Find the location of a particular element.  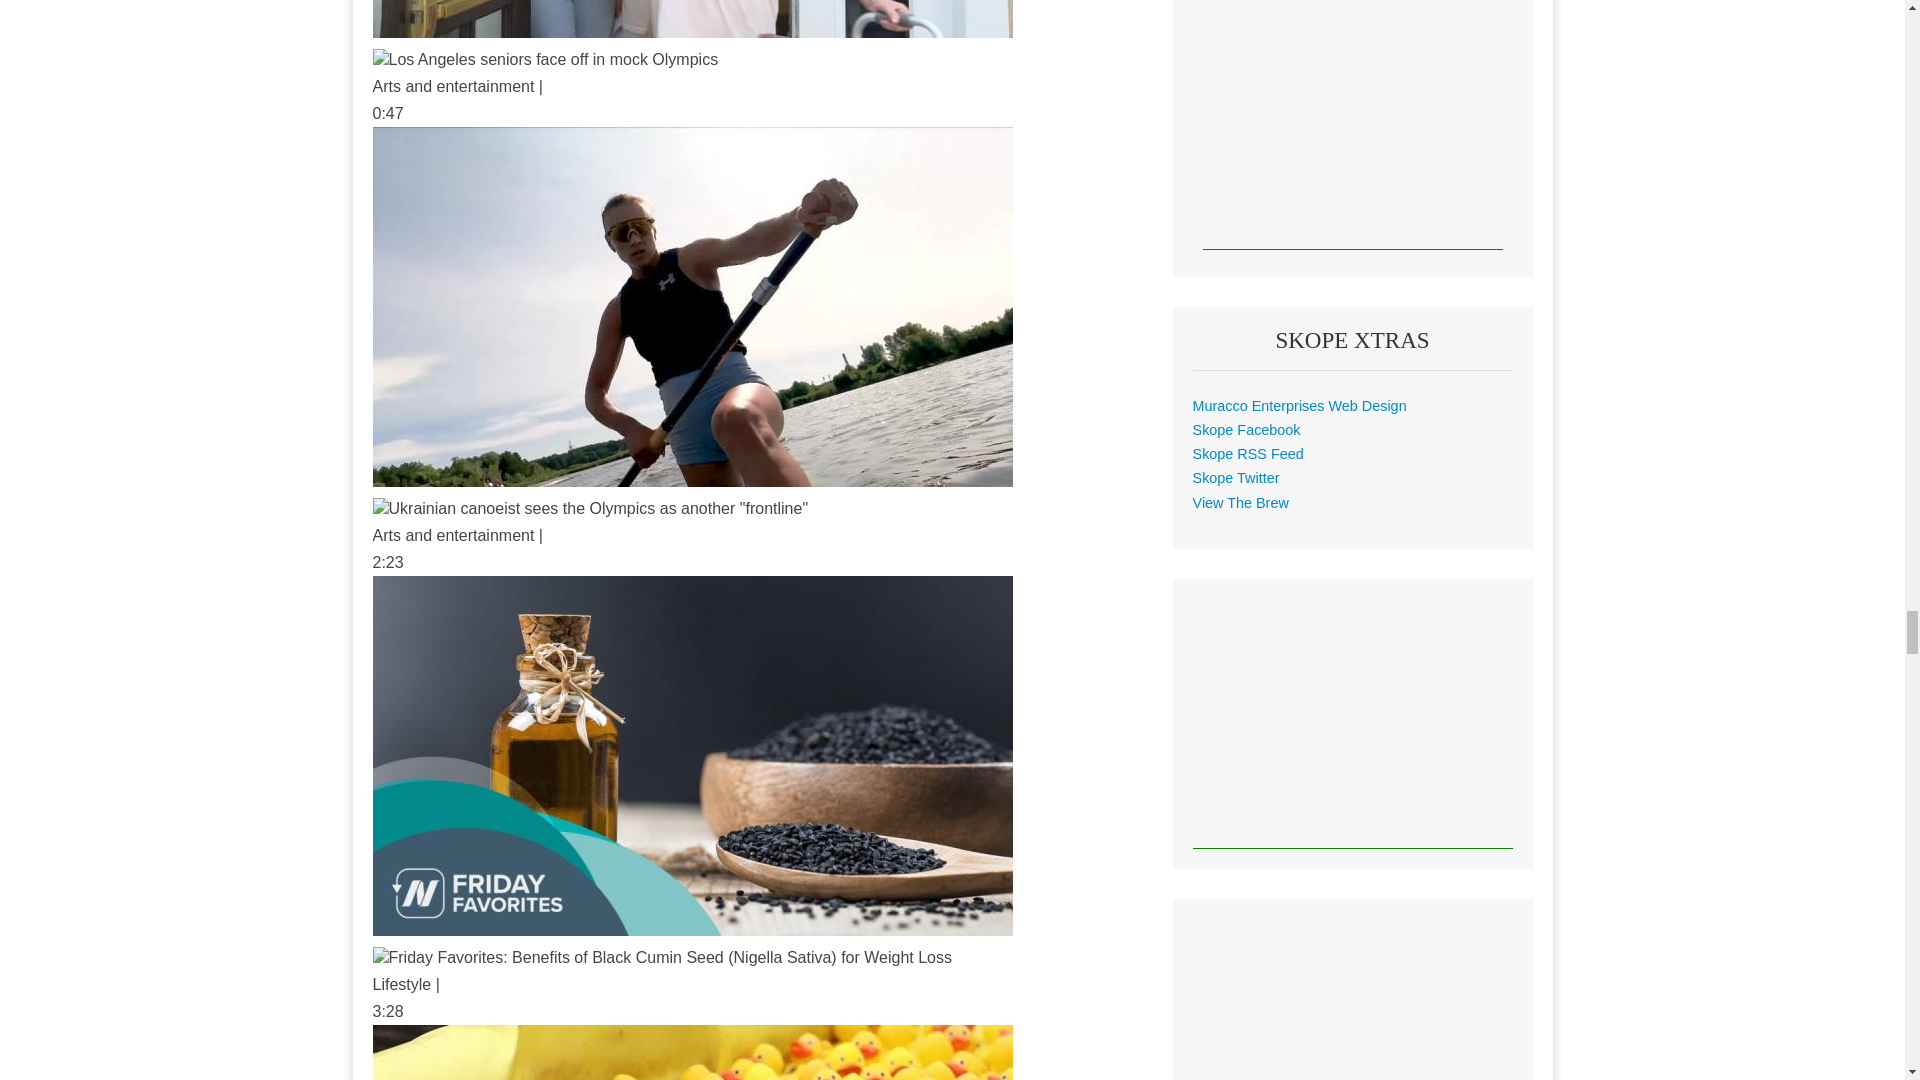

Skopemag.com RSS Feed is located at coordinates (1248, 454).